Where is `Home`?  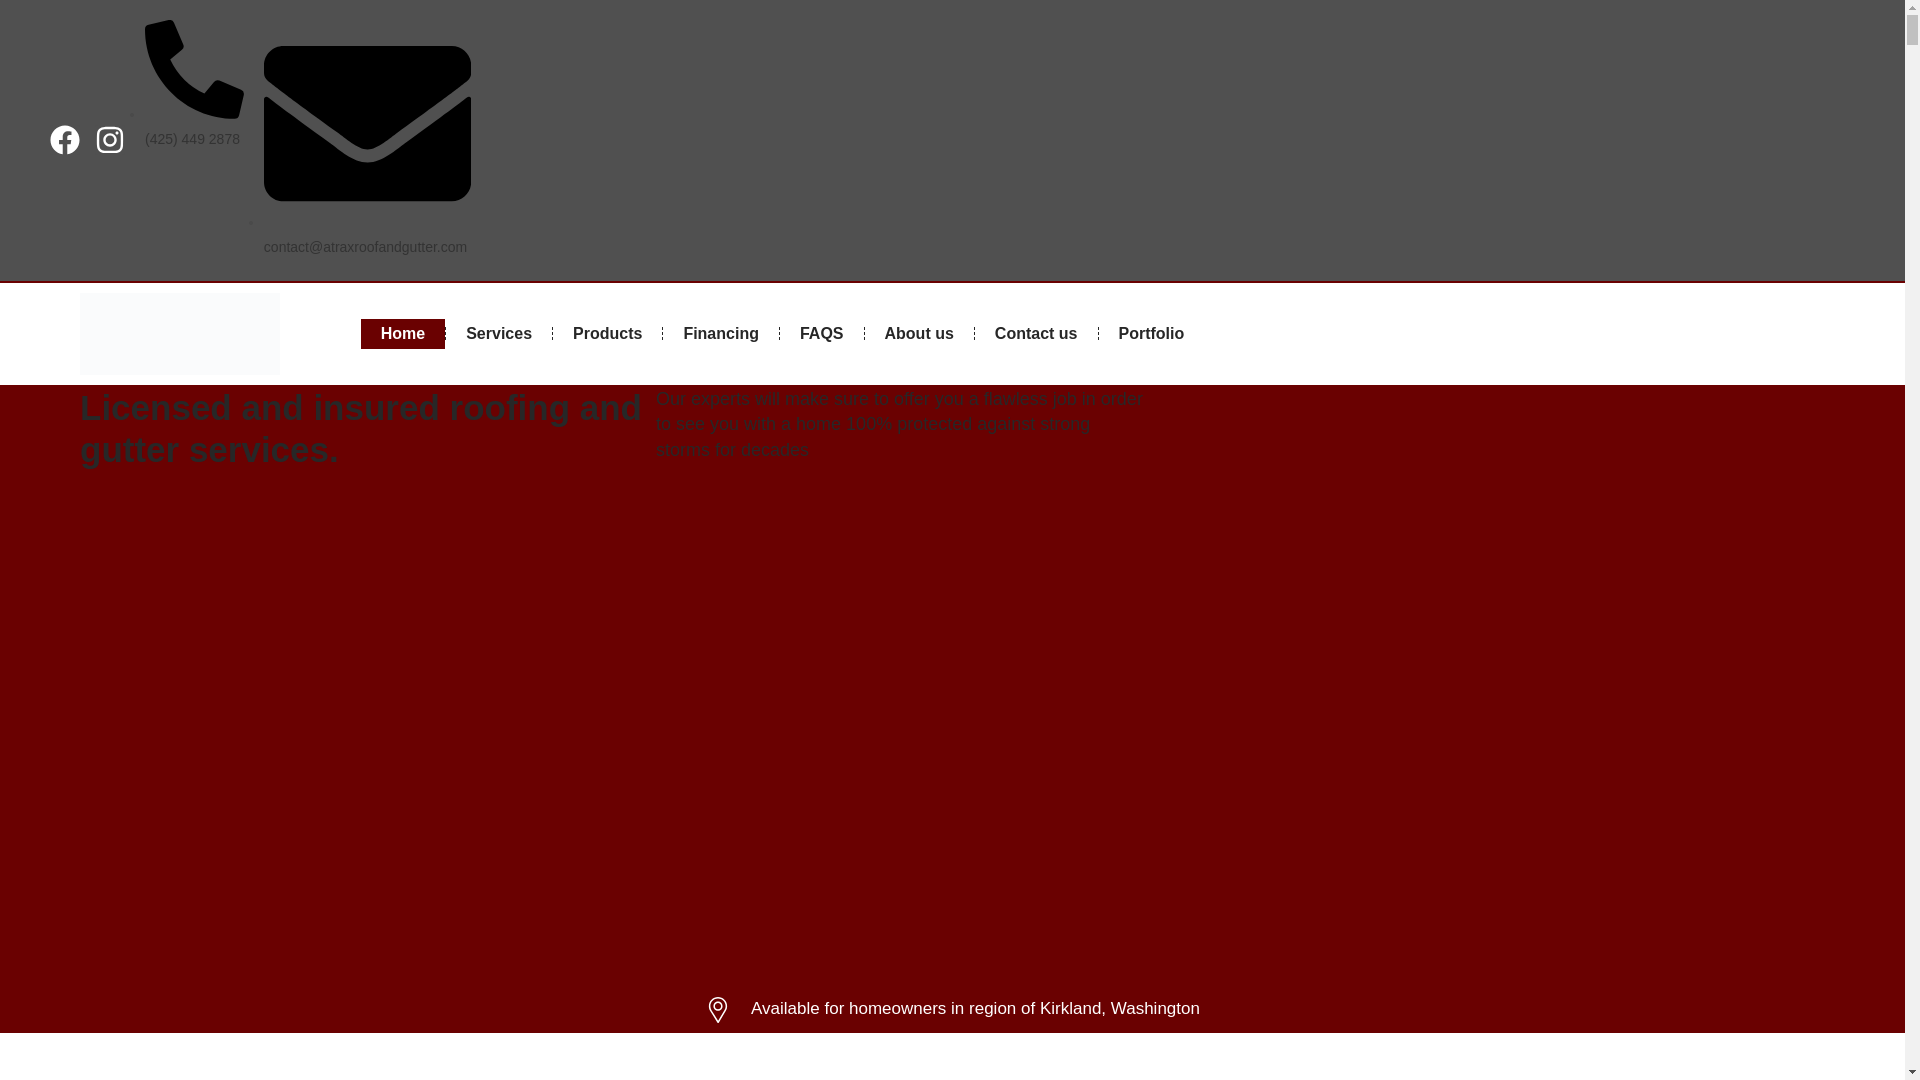
Home is located at coordinates (402, 333).